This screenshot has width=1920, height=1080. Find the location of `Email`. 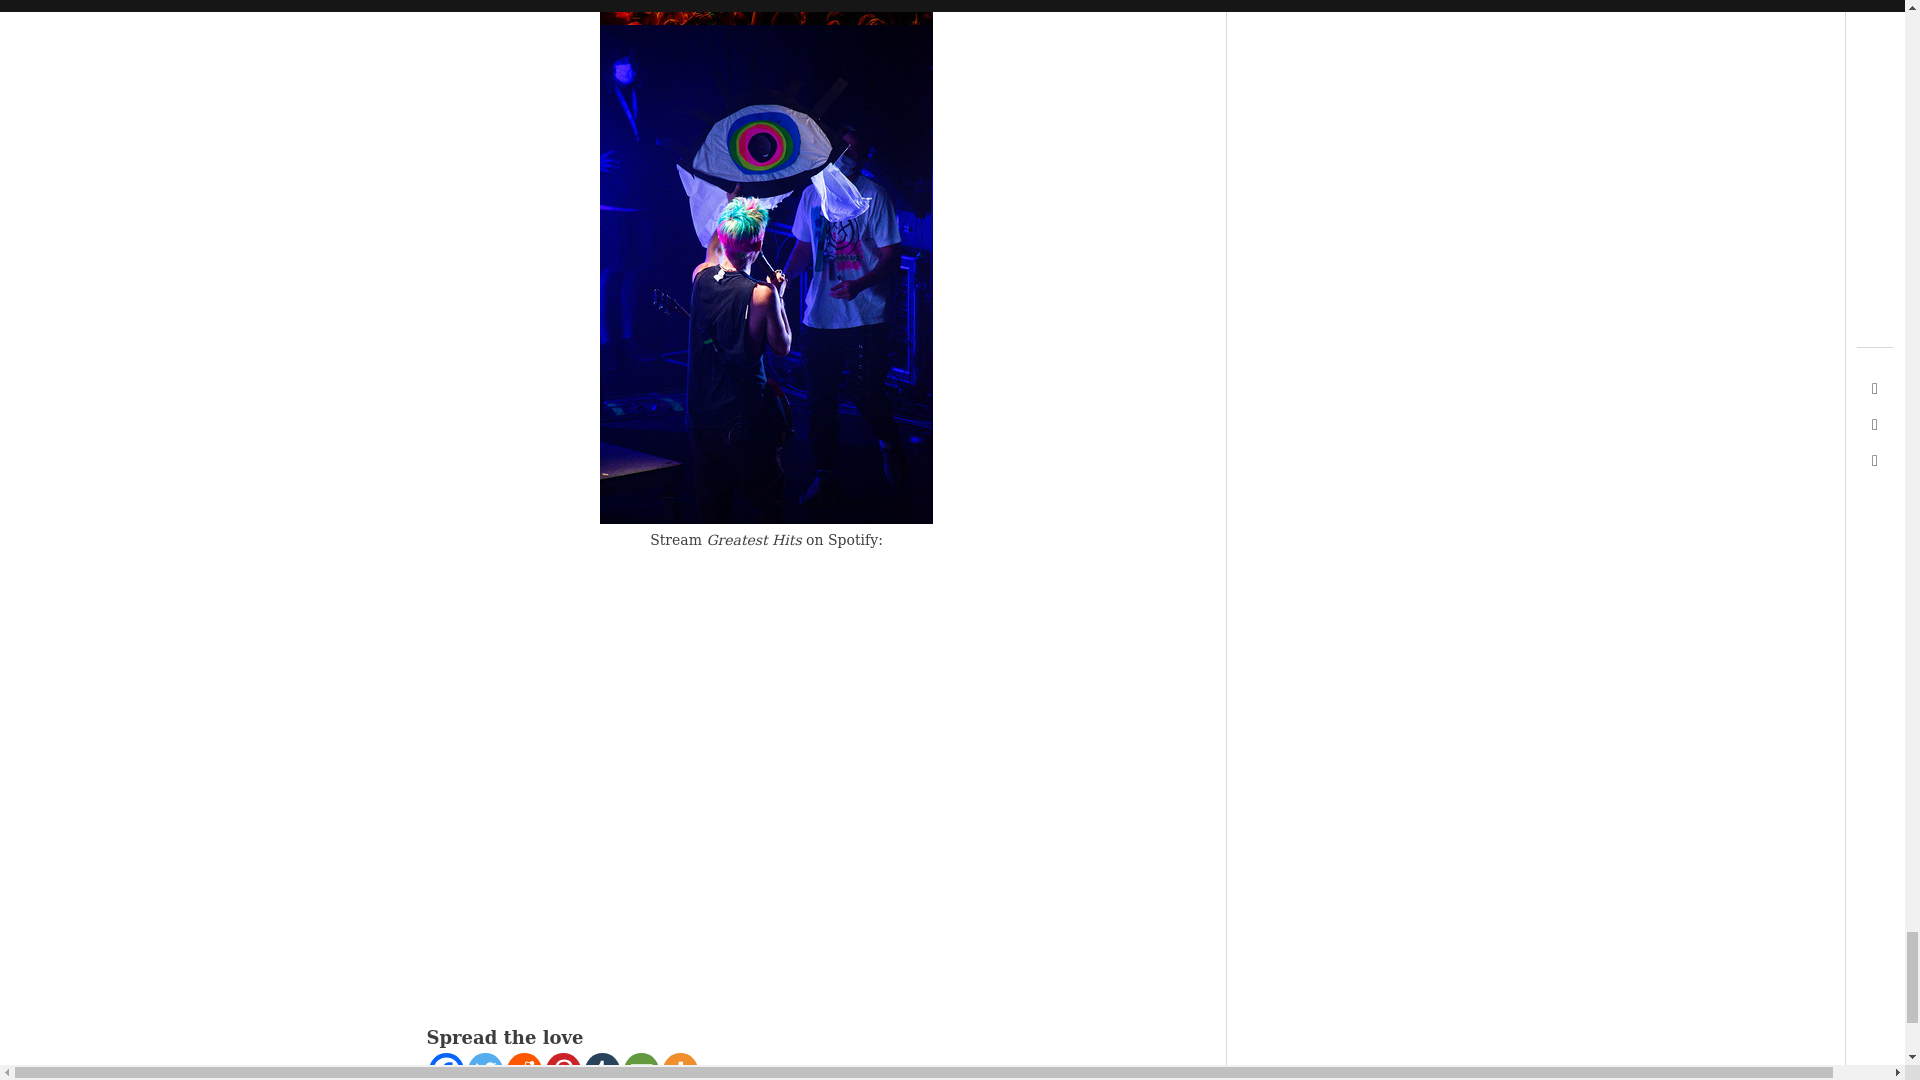

Email is located at coordinates (641, 1066).